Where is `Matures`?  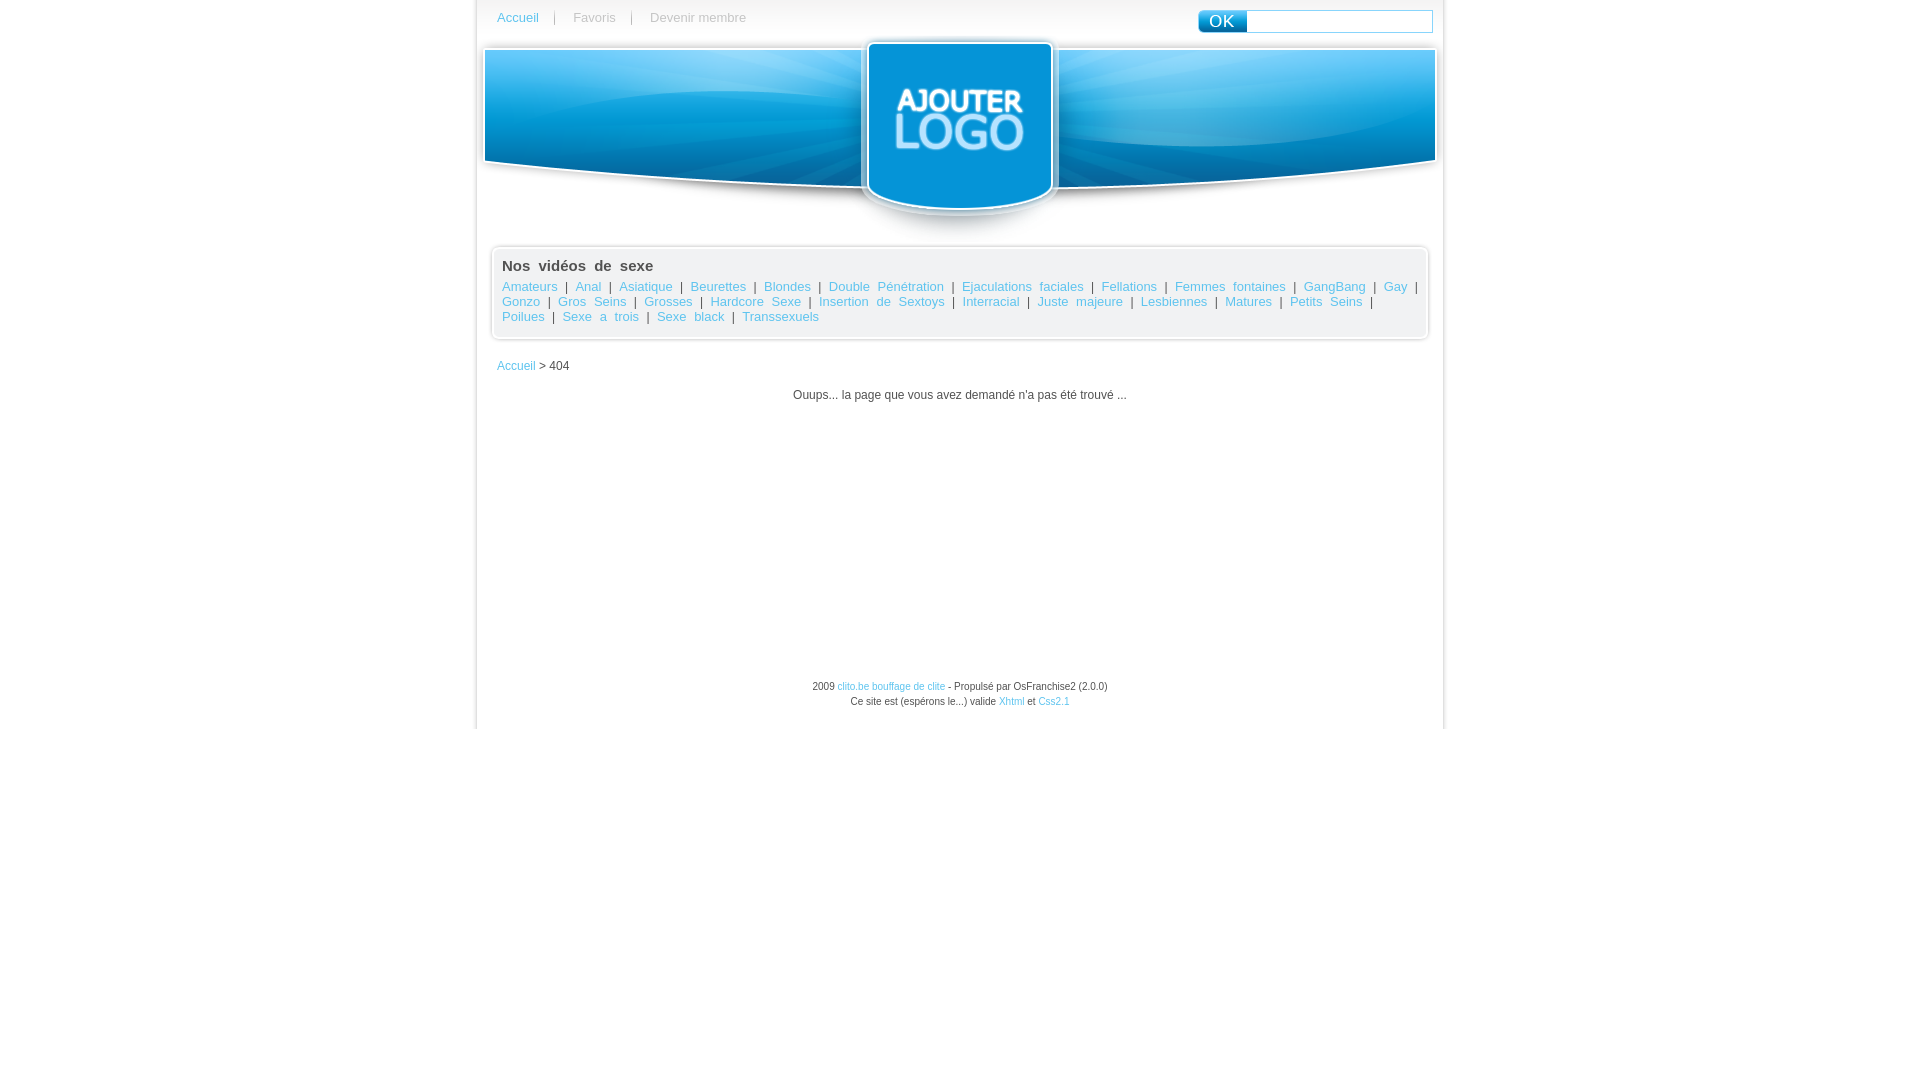 Matures is located at coordinates (1248, 302).